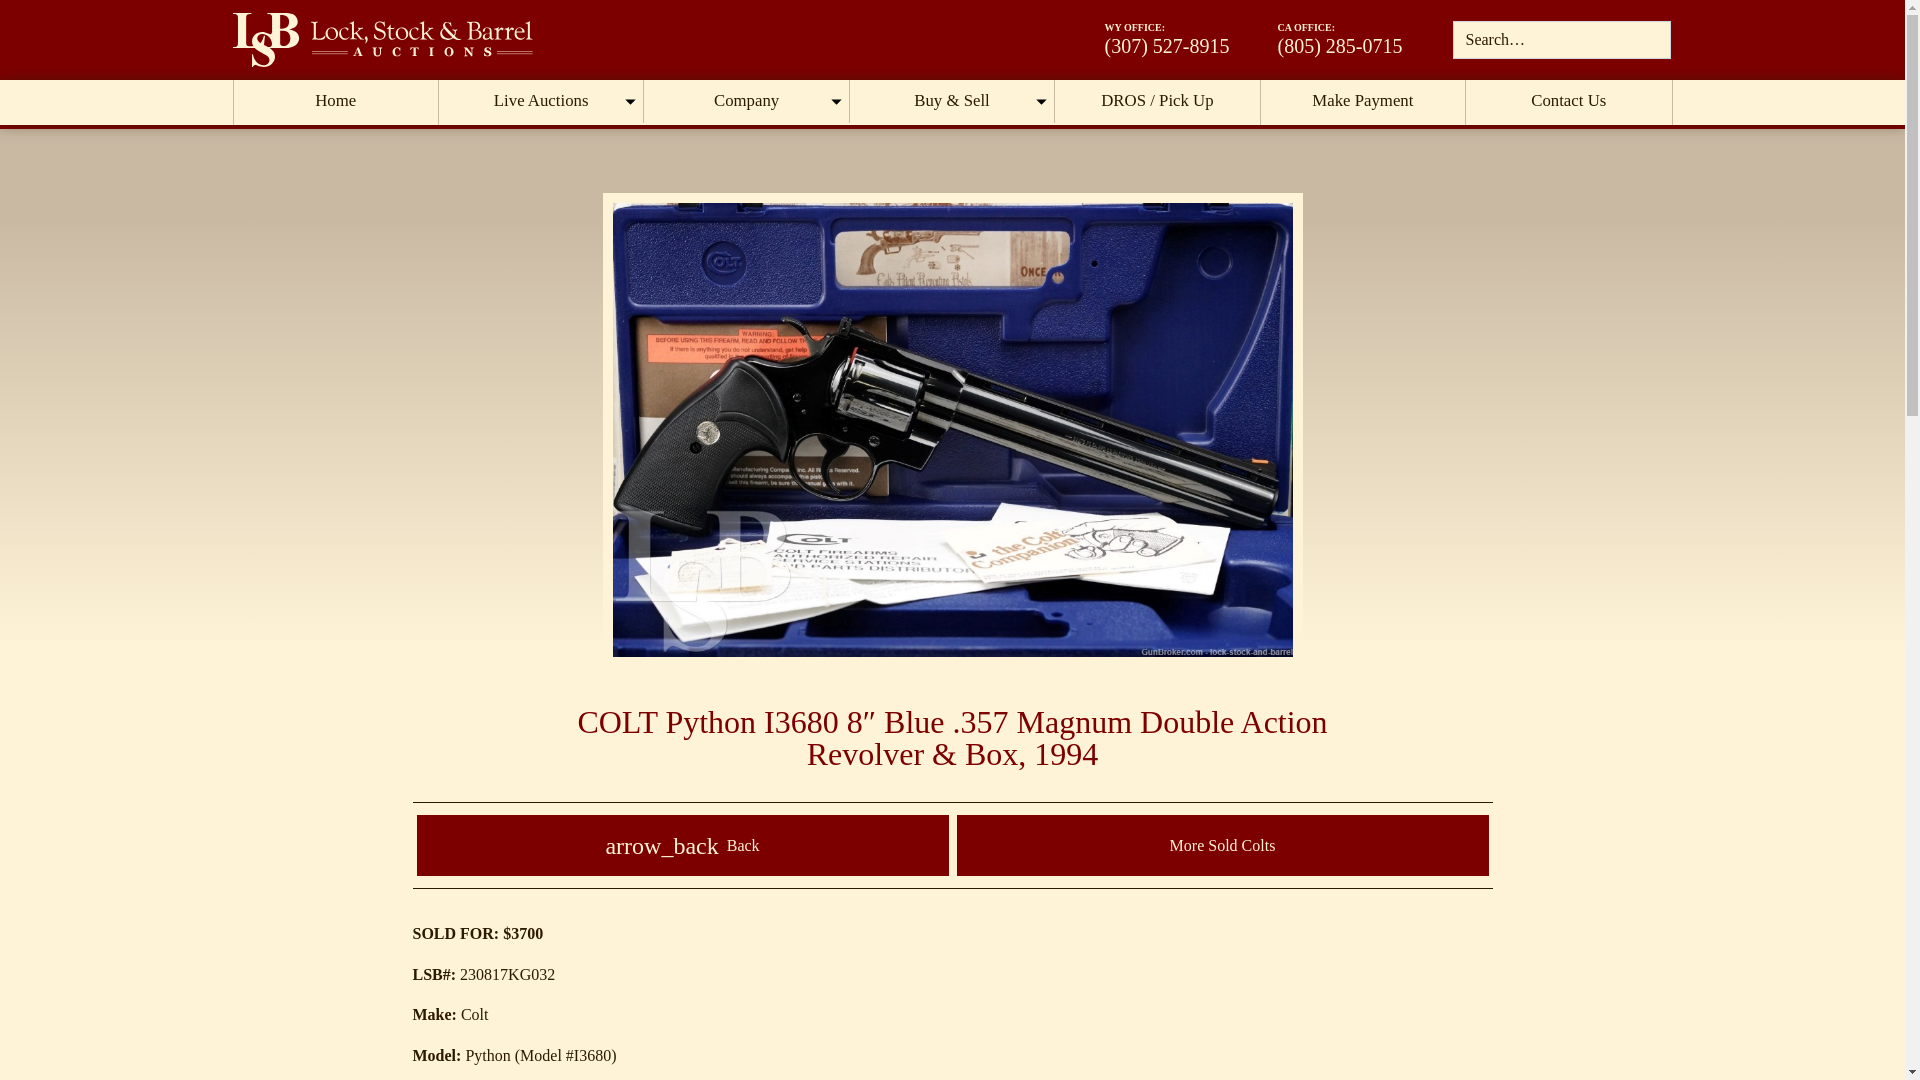  I want to click on Home, so click(336, 102).